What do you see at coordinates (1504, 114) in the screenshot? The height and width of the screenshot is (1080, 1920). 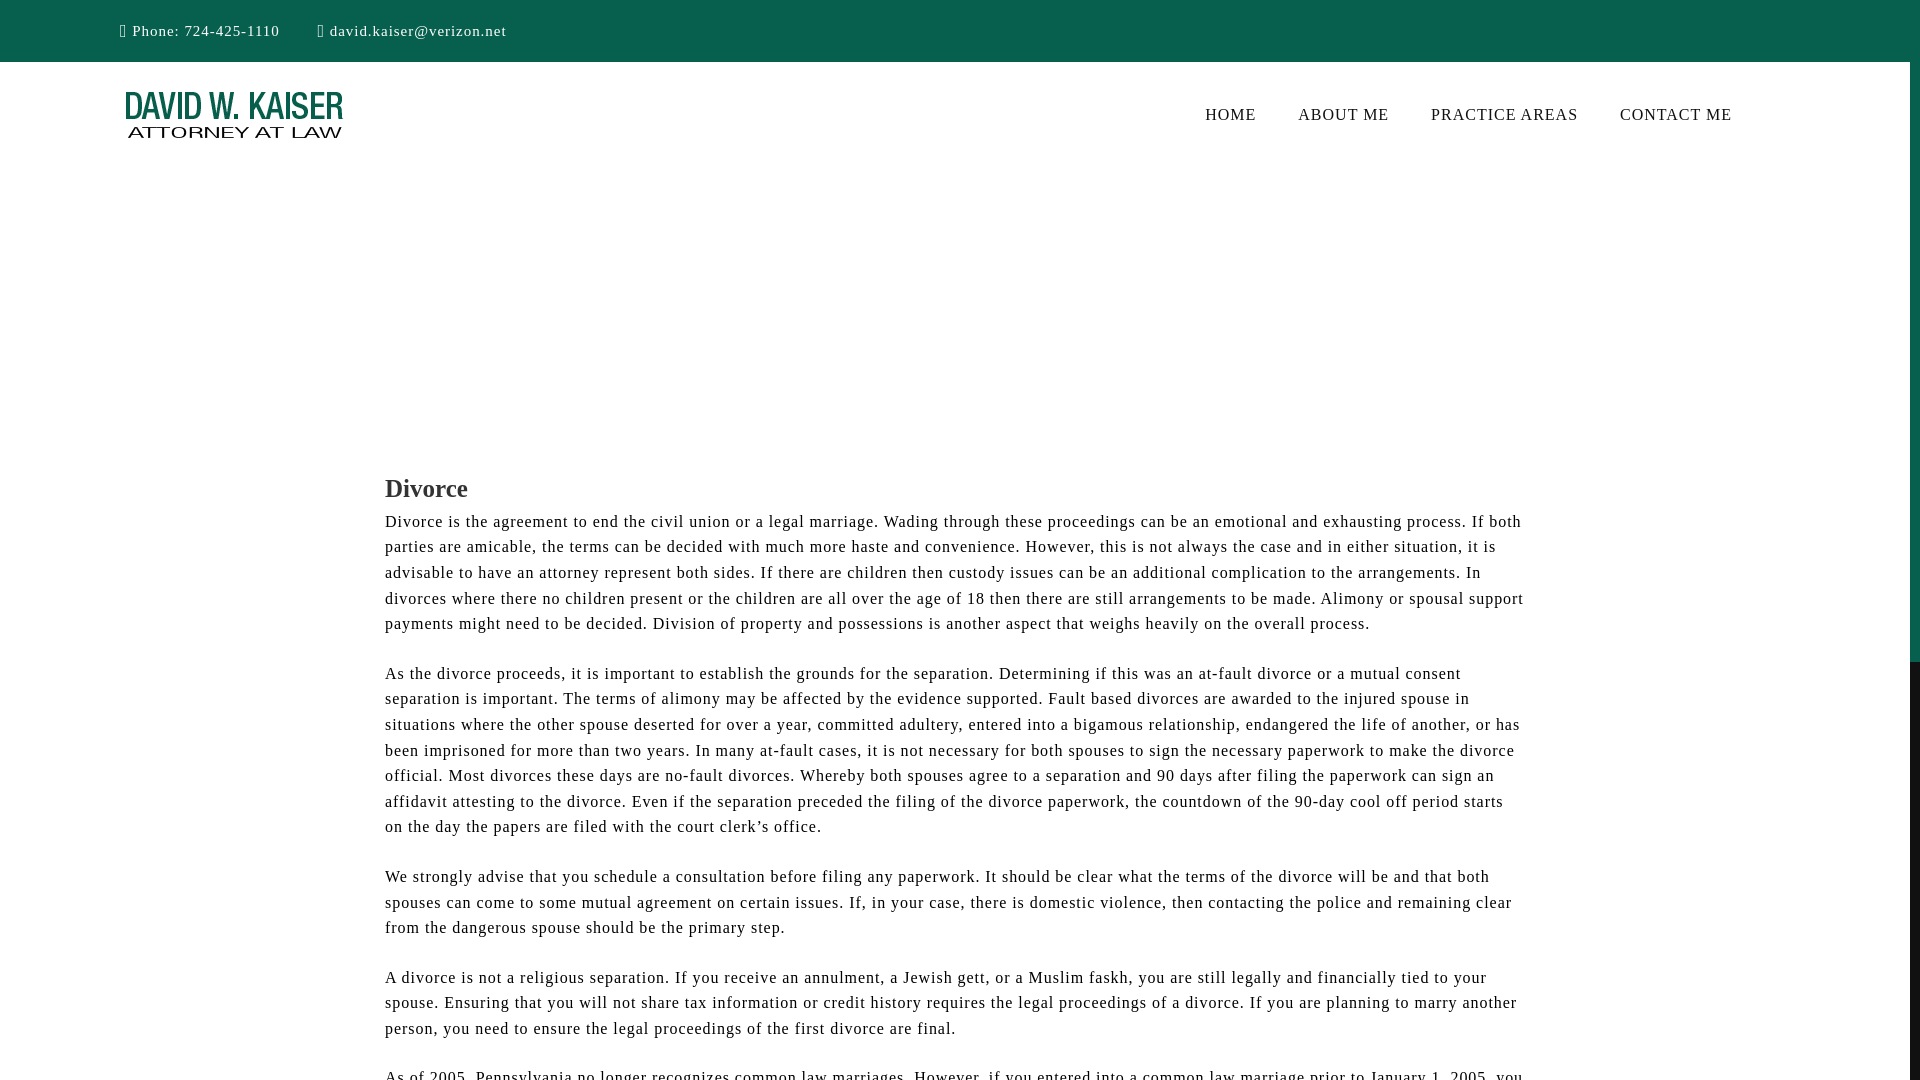 I see `PRACTICE AREAS` at bounding box center [1504, 114].